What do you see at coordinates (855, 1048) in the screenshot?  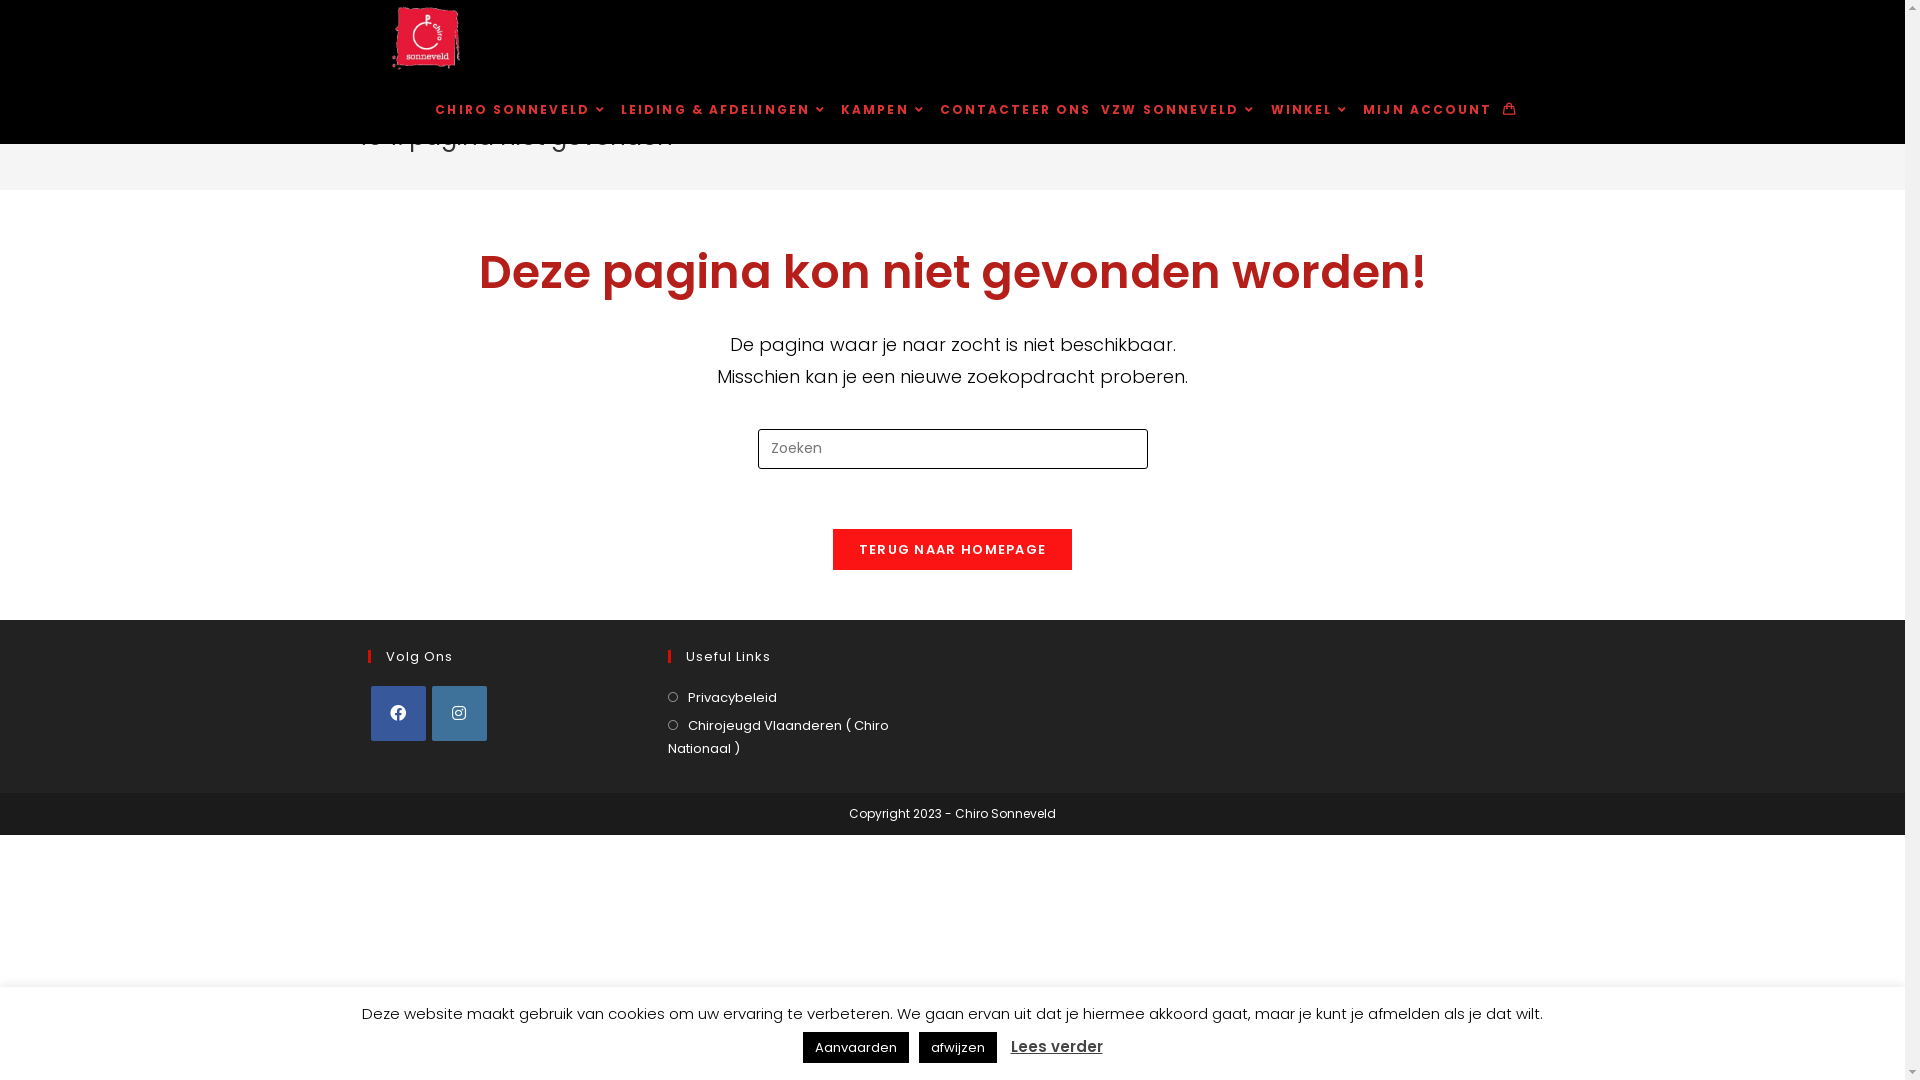 I see `Aanvaarden` at bounding box center [855, 1048].